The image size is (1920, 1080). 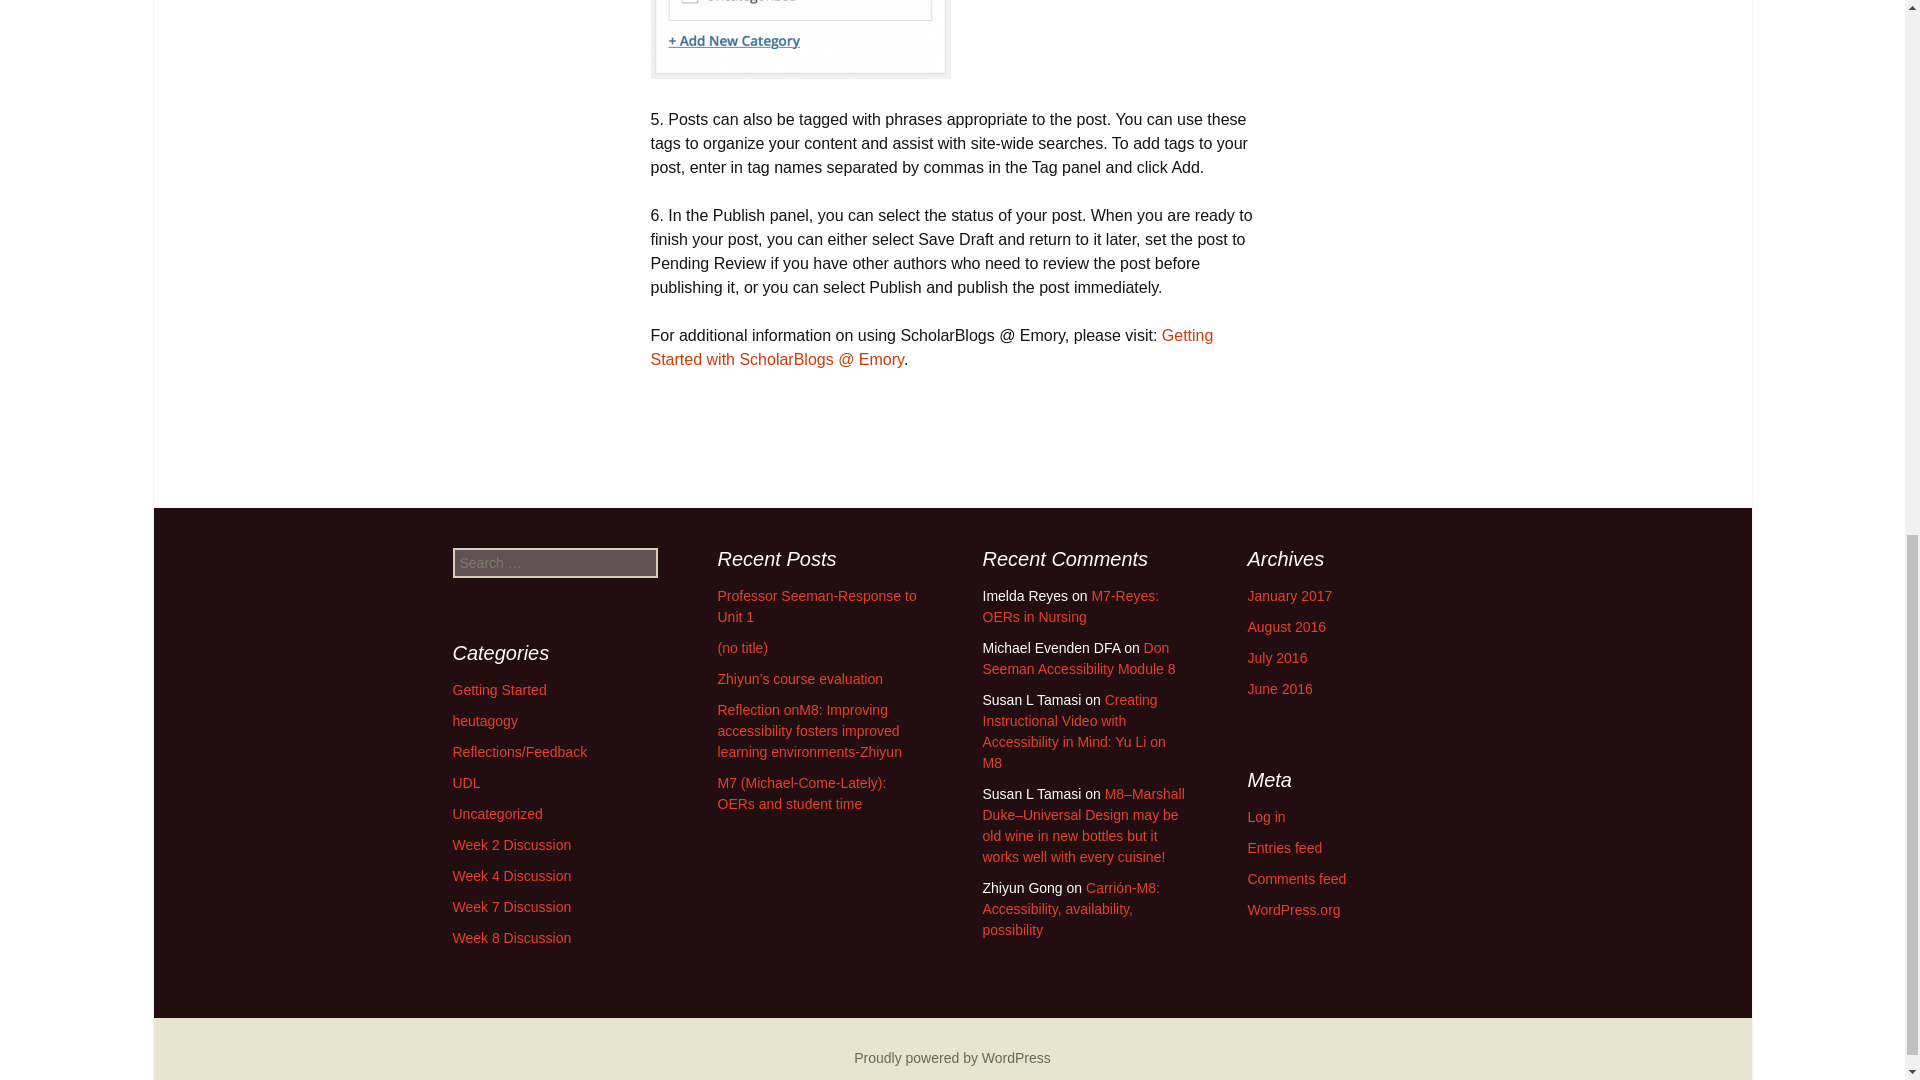 What do you see at coordinates (510, 938) in the screenshot?
I see `Week 8 Discussion` at bounding box center [510, 938].